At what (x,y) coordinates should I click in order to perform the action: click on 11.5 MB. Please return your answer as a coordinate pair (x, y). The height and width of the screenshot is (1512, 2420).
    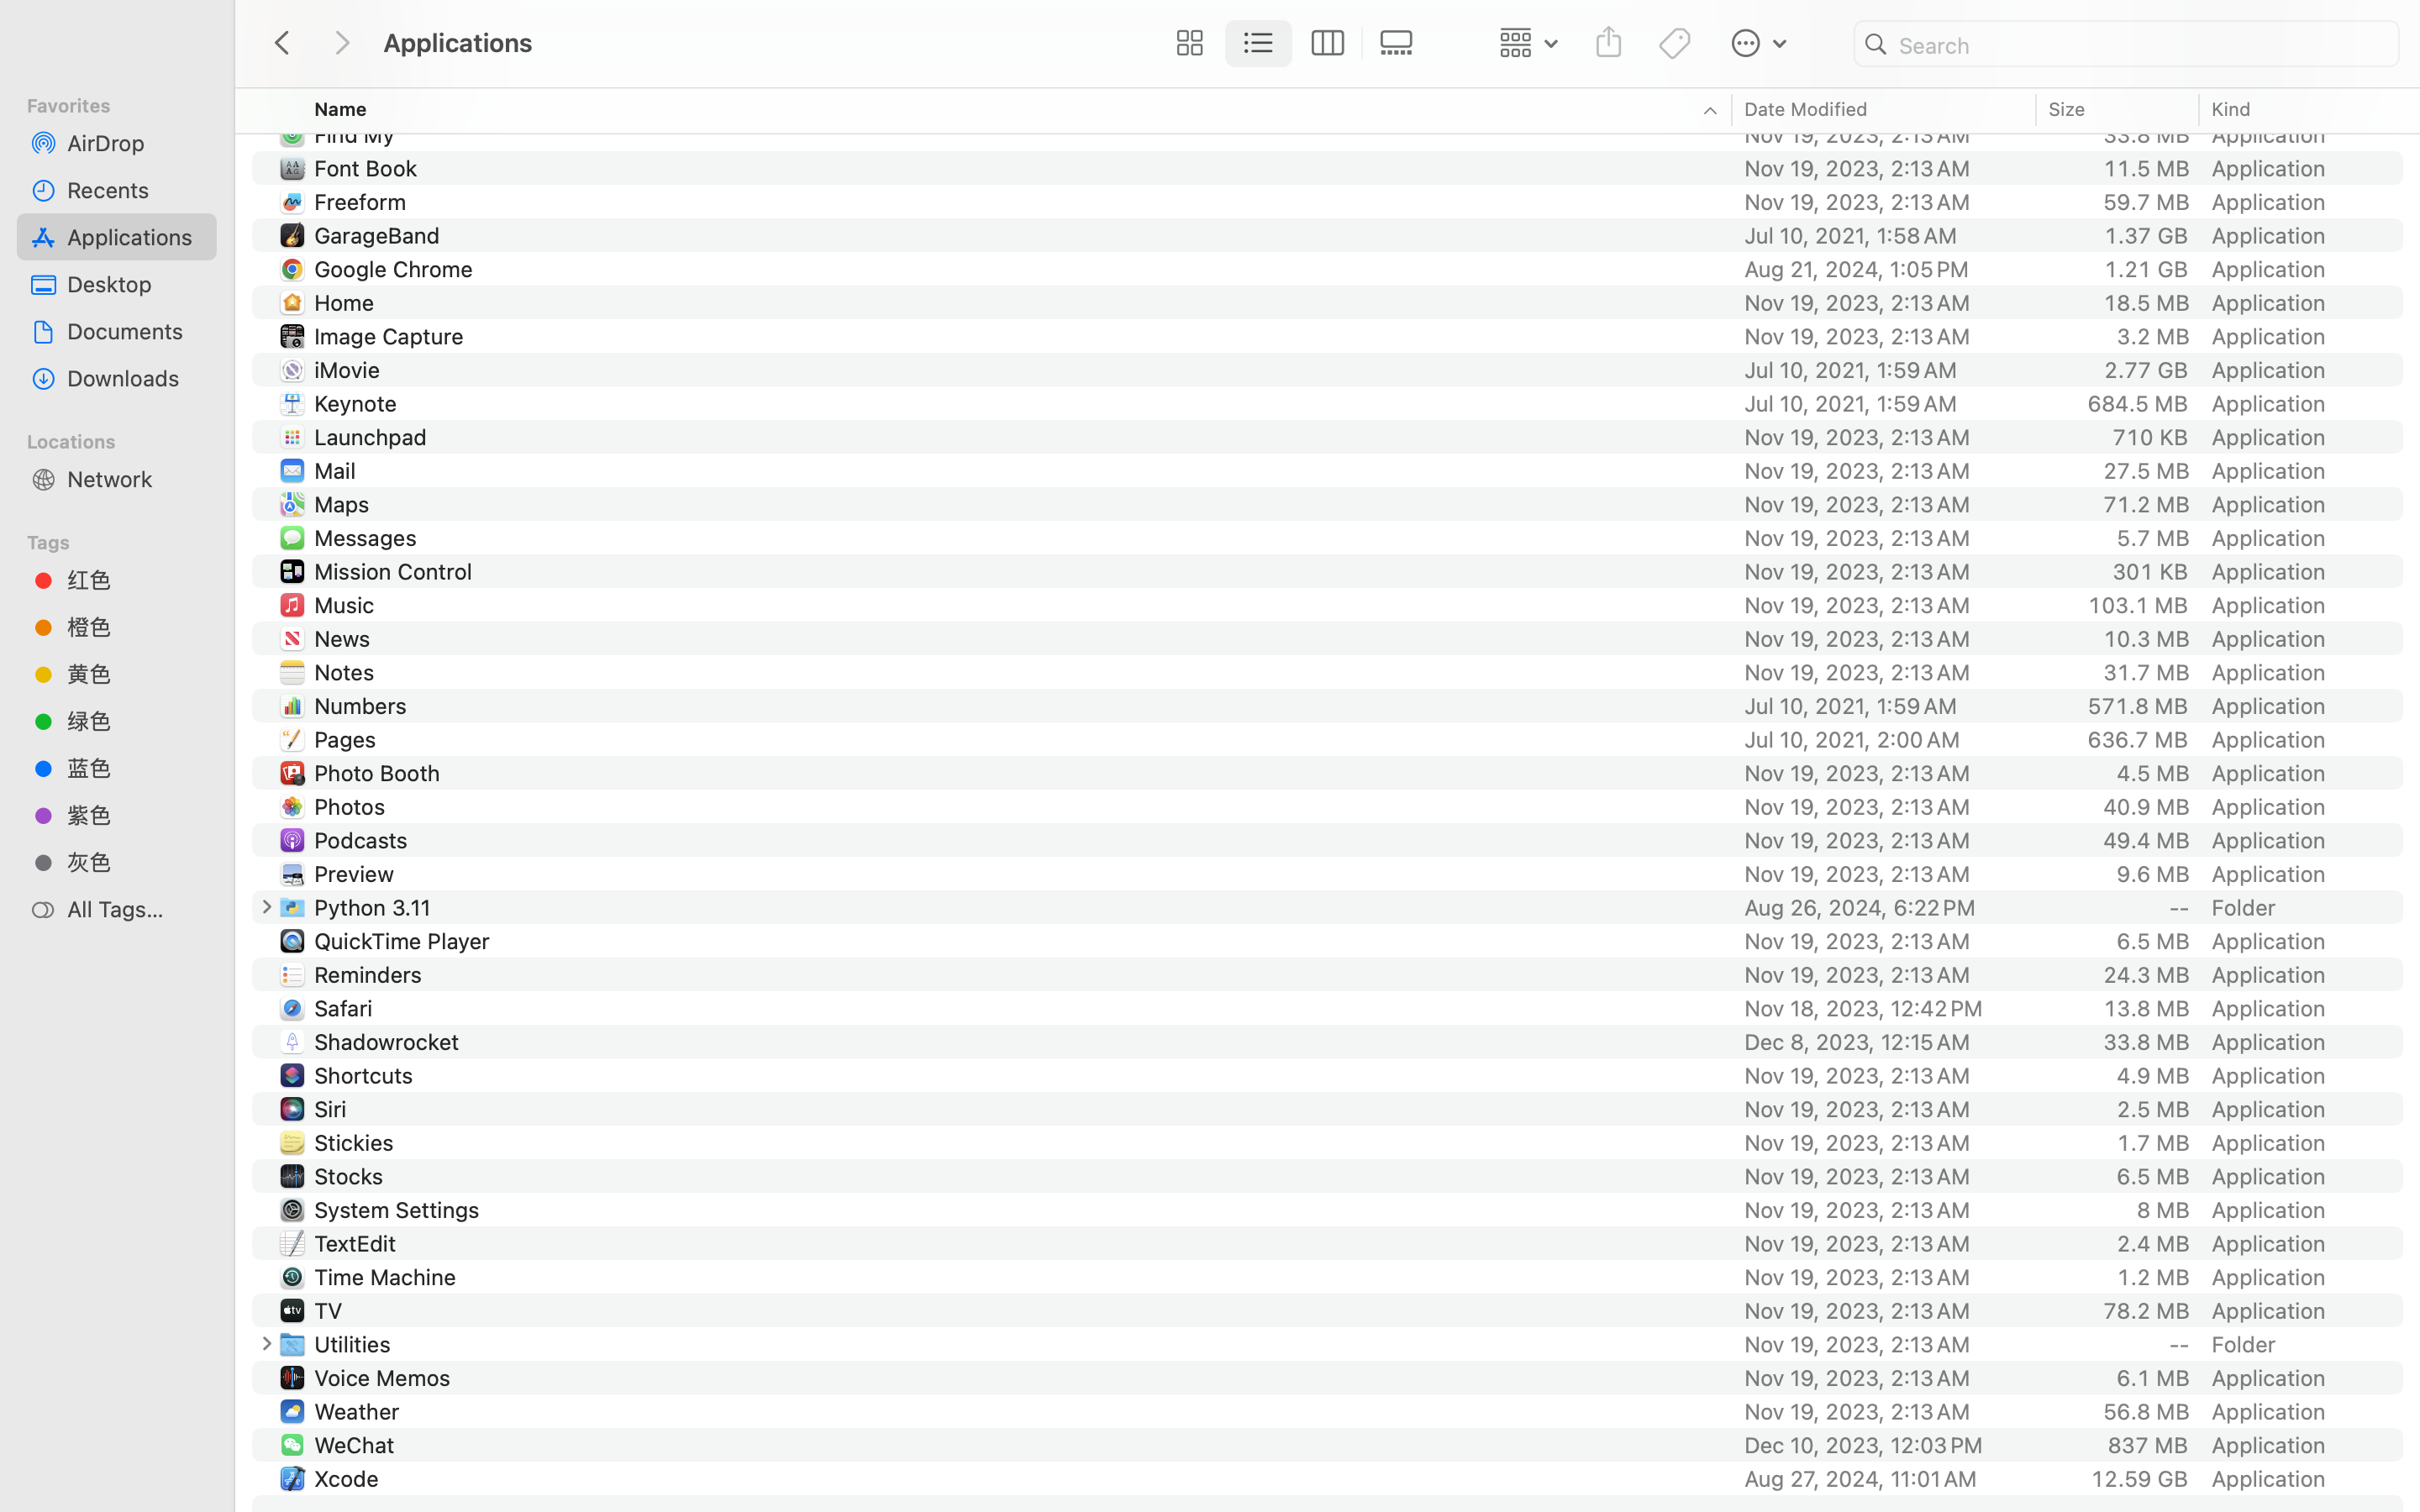
    Looking at the image, I should click on (2146, 168).